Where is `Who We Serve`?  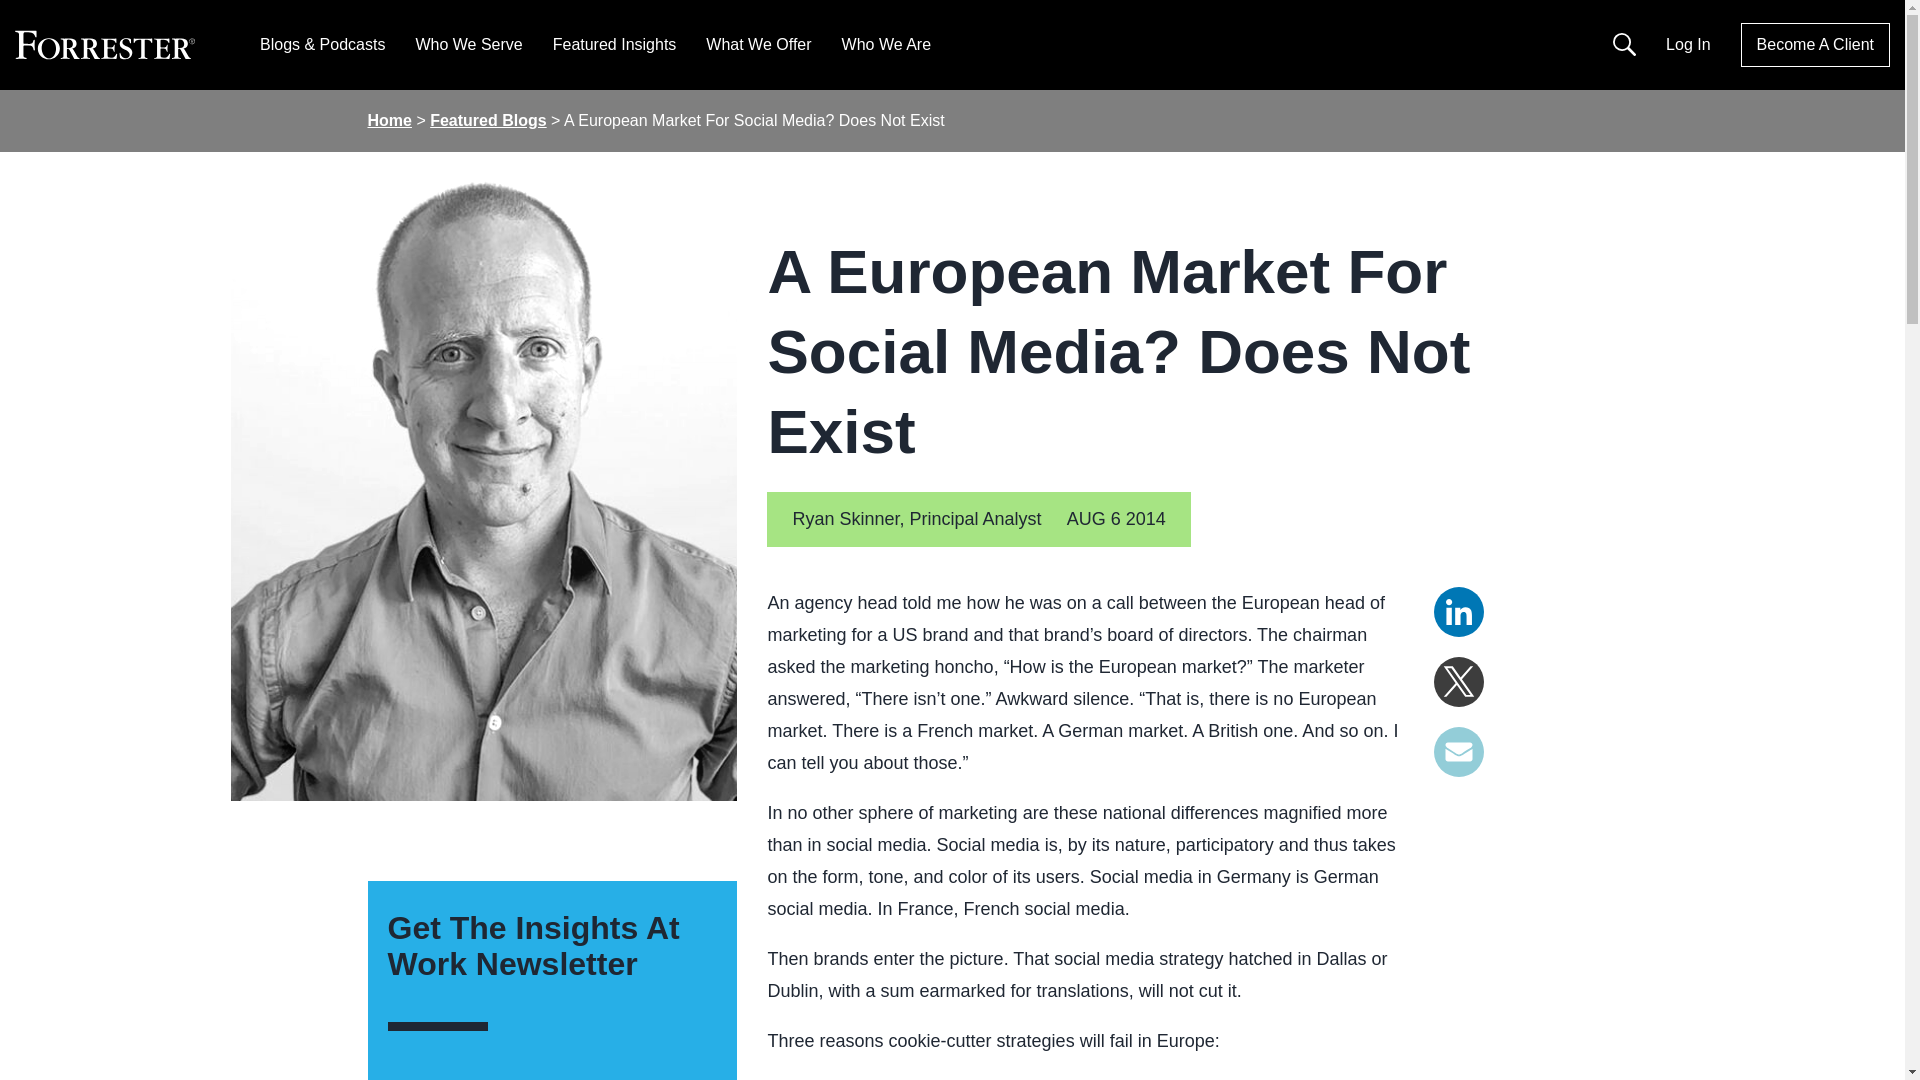 Who We Serve is located at coordinates (468, 44).